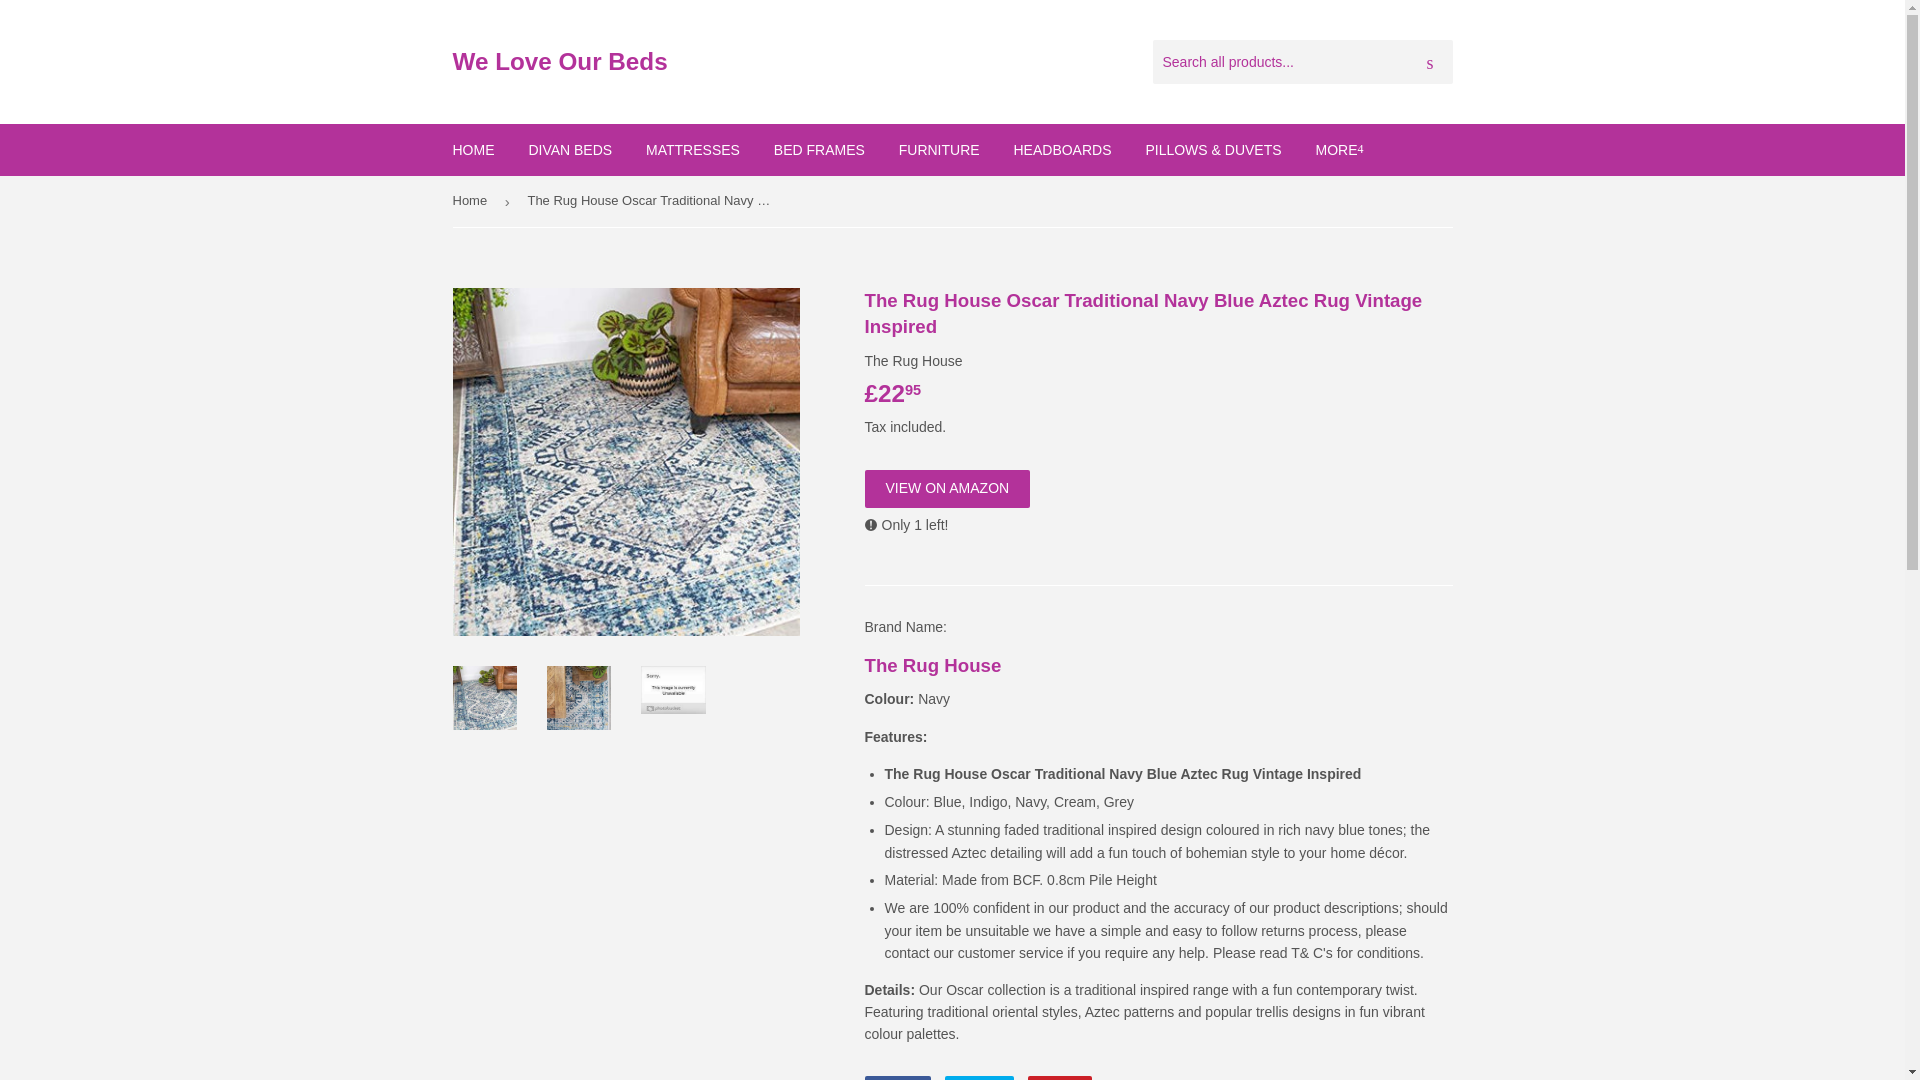 This screenshot has width=1920, height=1080. Describe the element at coordinates (692, 150) in the screenshot. I see `MORE` at that location.